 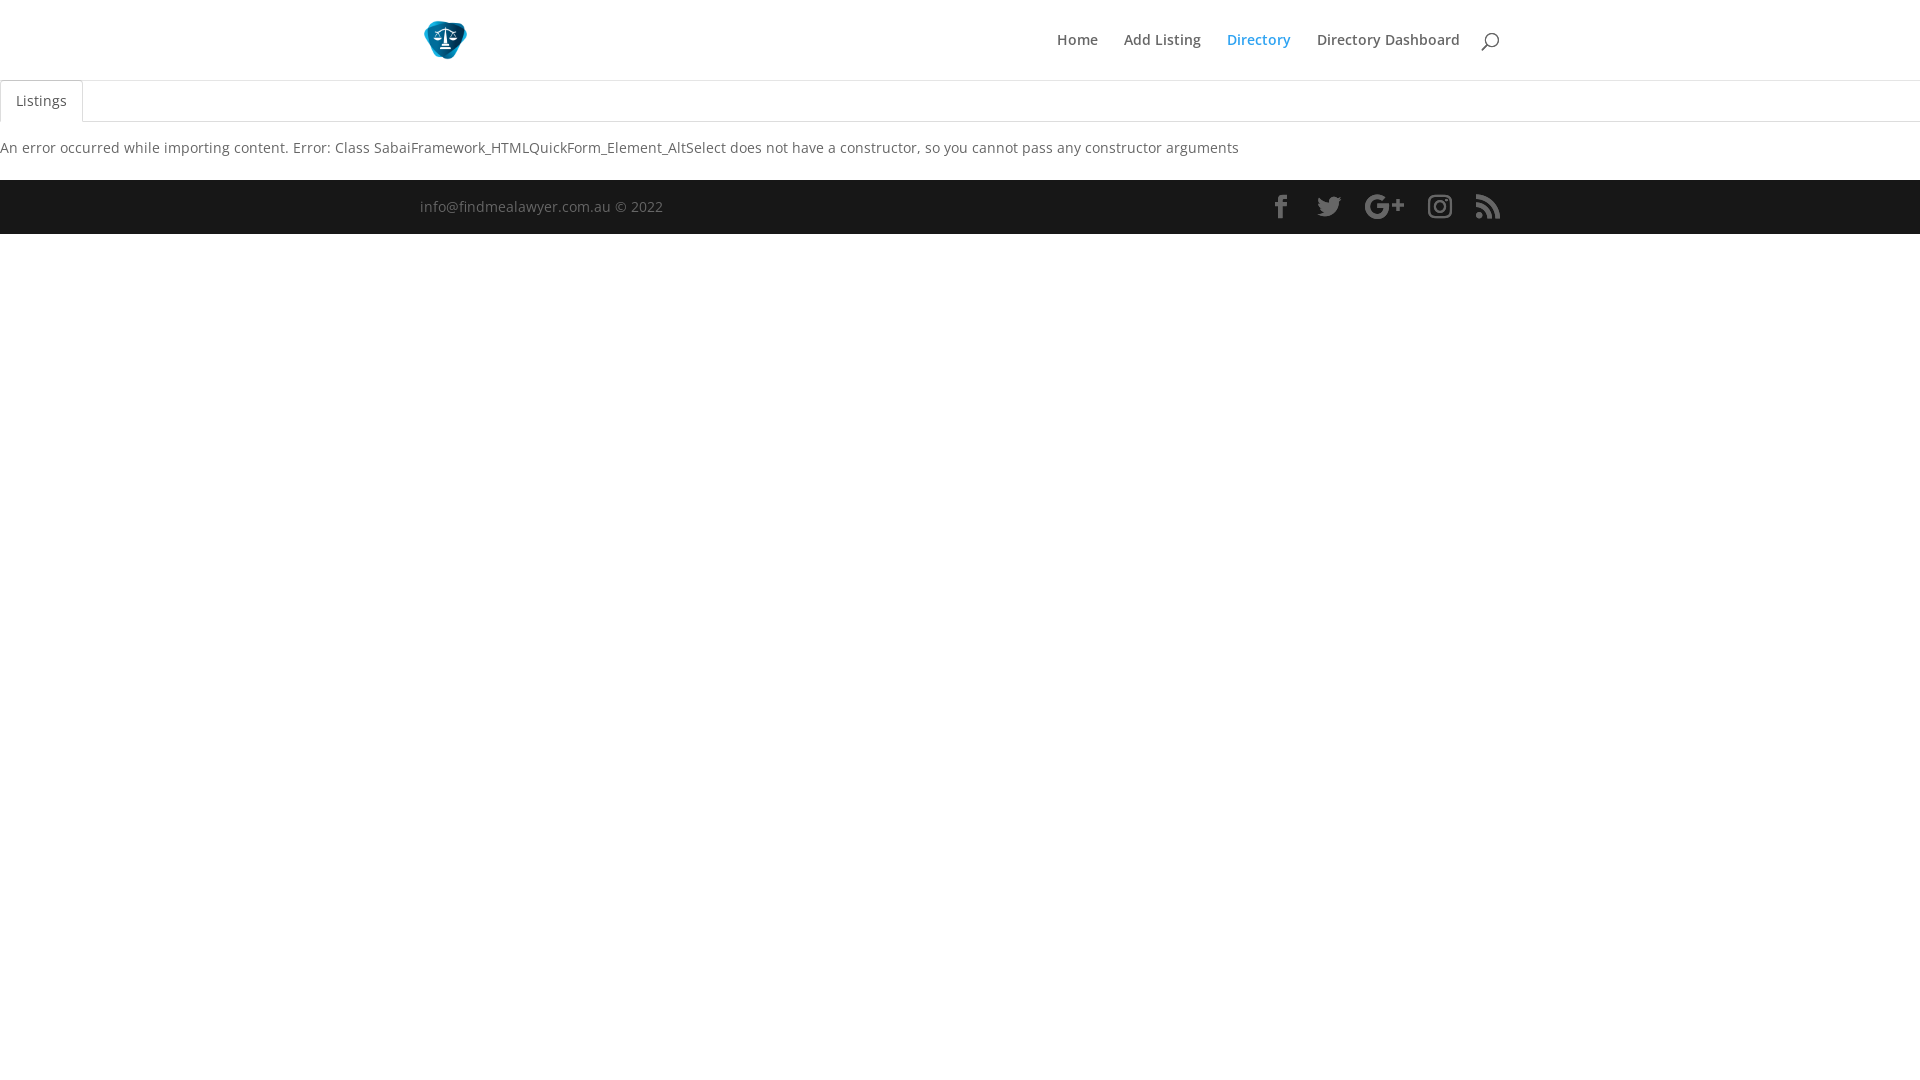 I want to click on Listings, so click(x=42, y=101).